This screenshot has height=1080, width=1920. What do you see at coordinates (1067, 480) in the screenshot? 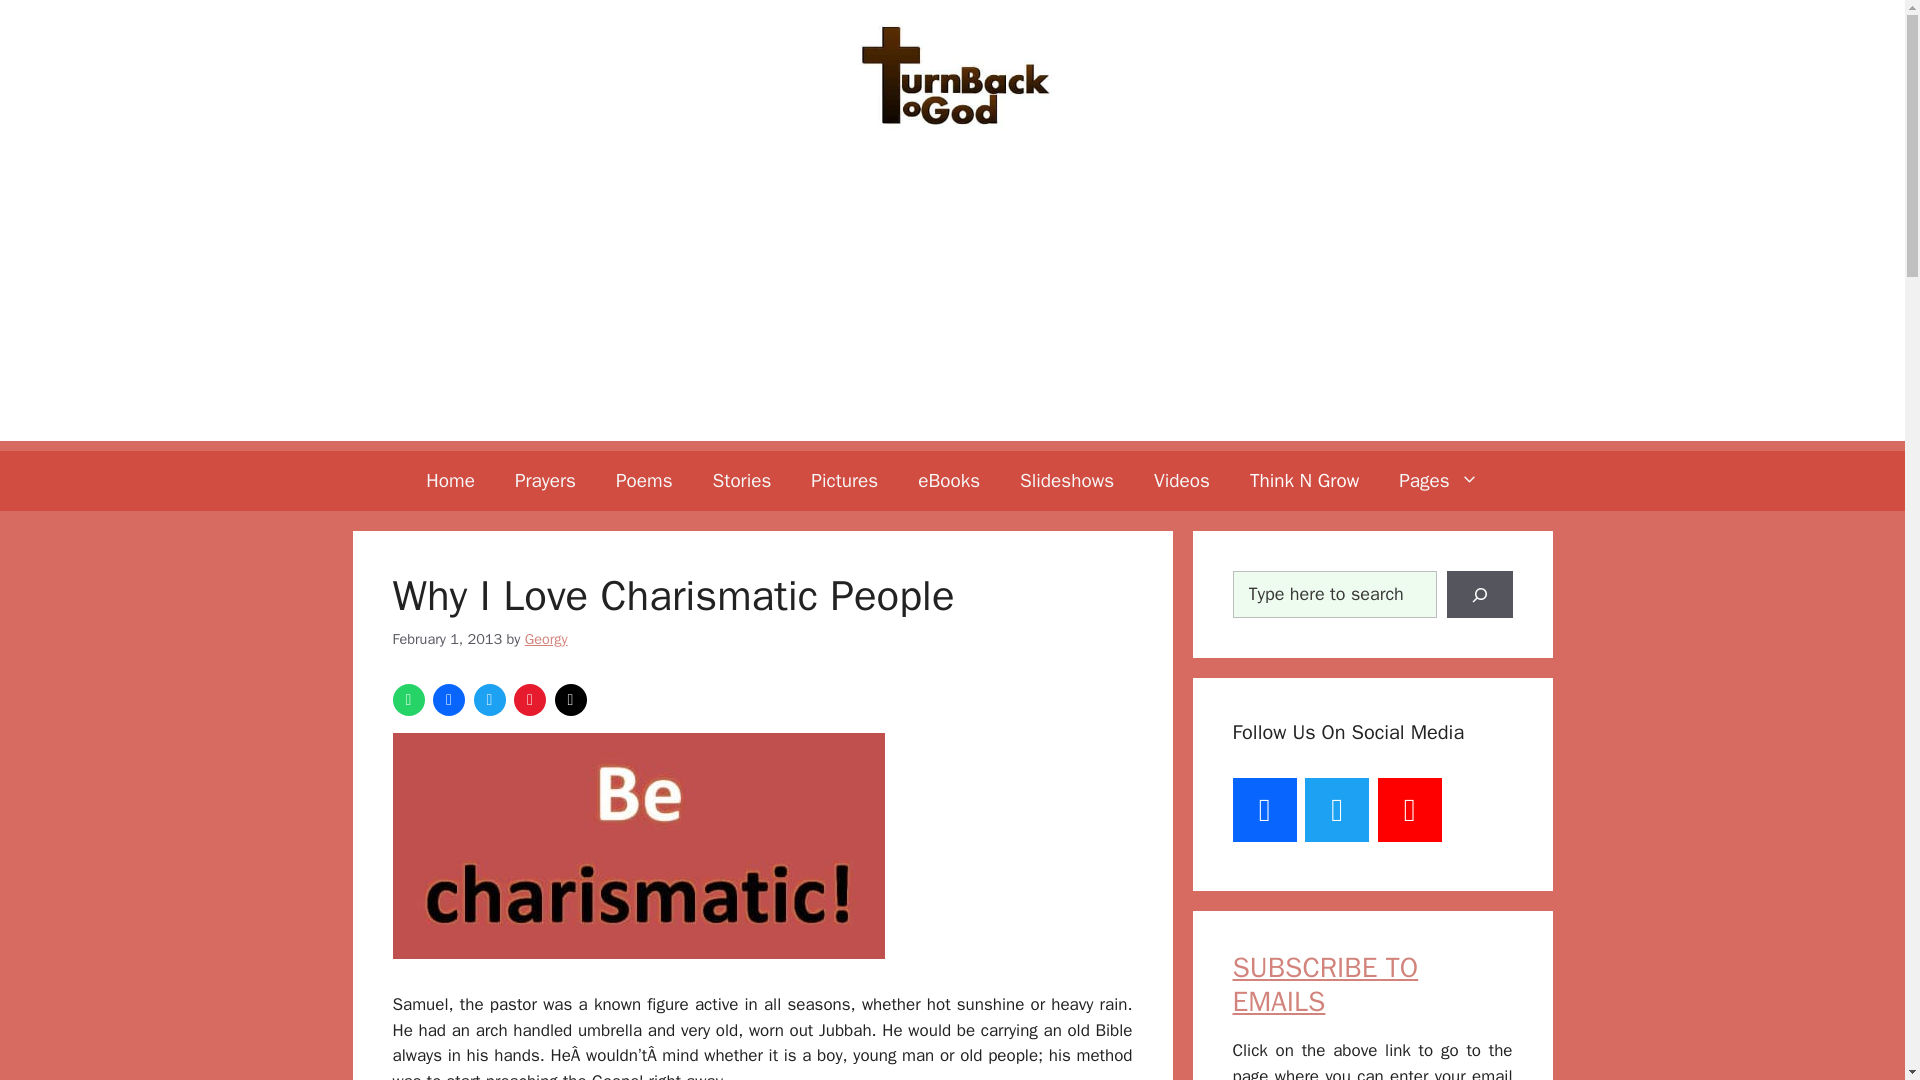
I see `Slideshows` at bounding box center [1067, 480].